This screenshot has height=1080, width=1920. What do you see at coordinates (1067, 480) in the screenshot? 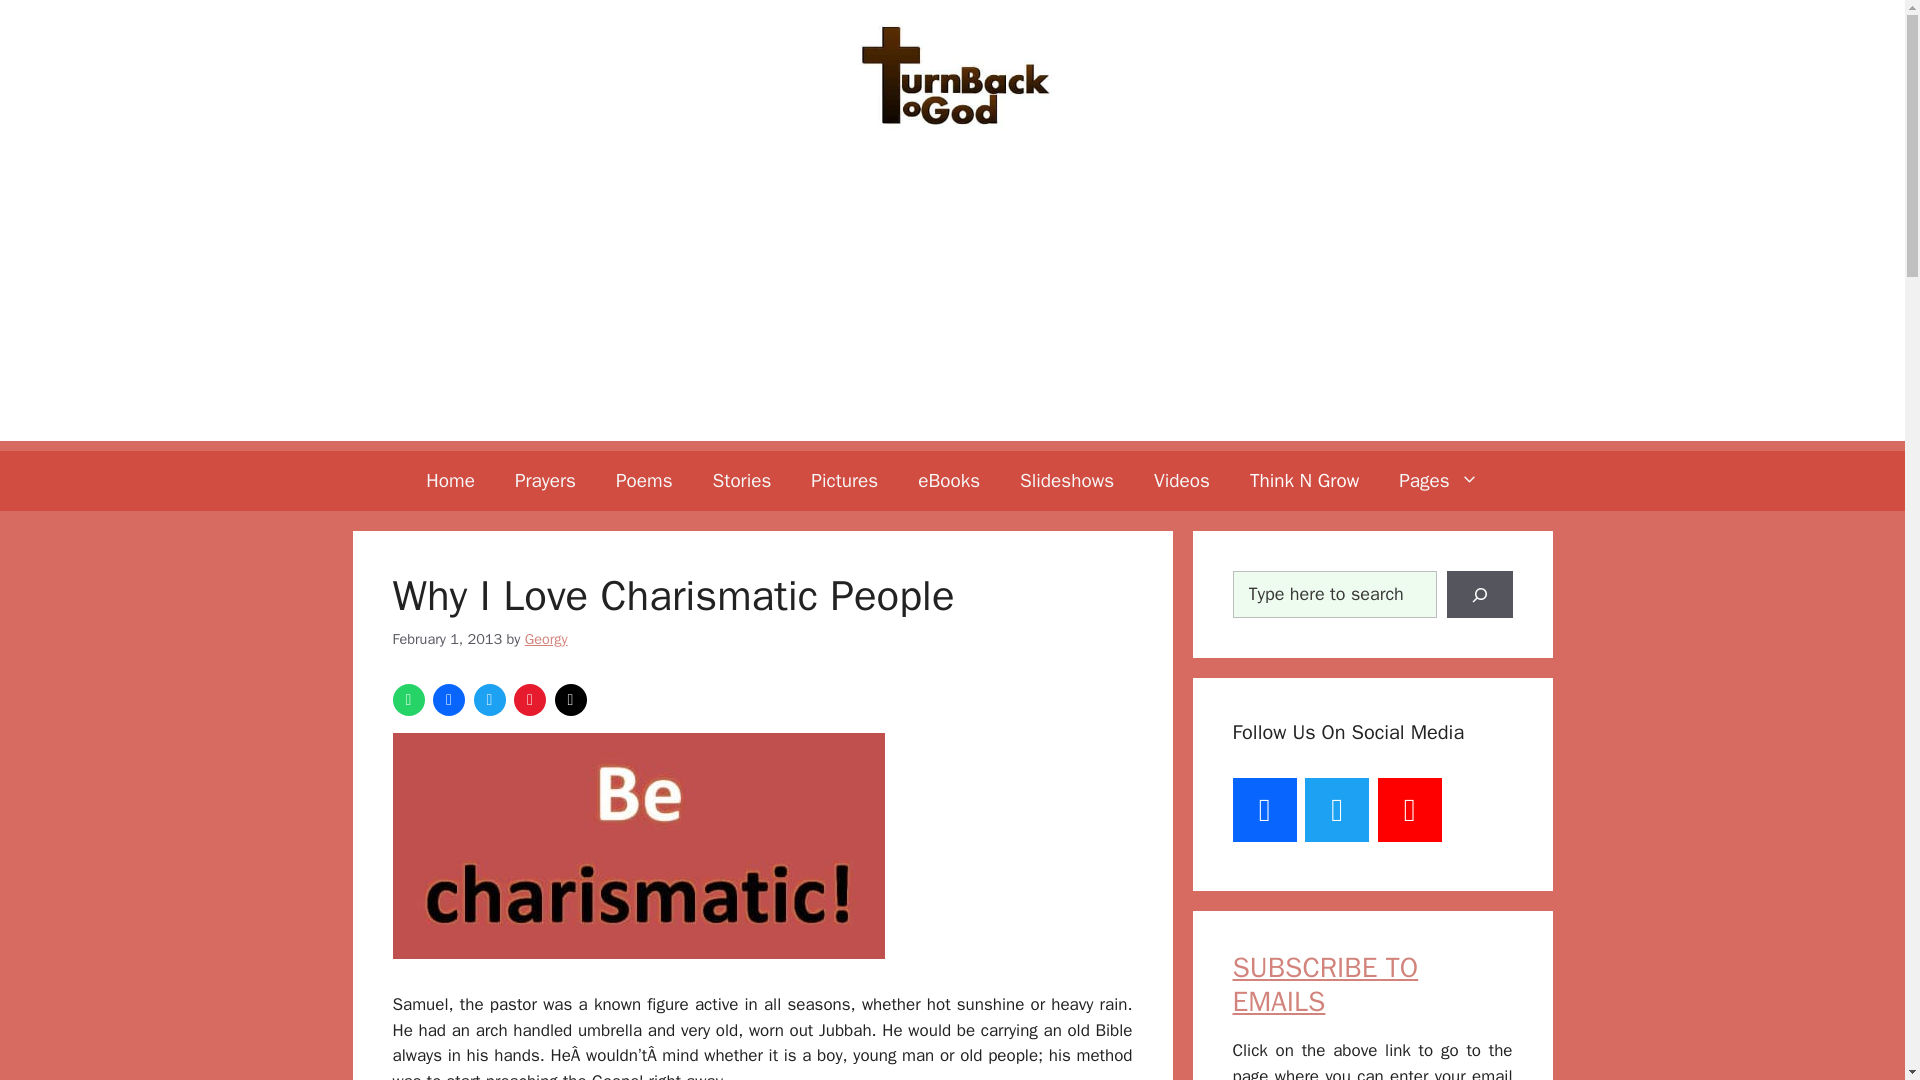
I see `Slideshows` at bounding box center [1067, 480].